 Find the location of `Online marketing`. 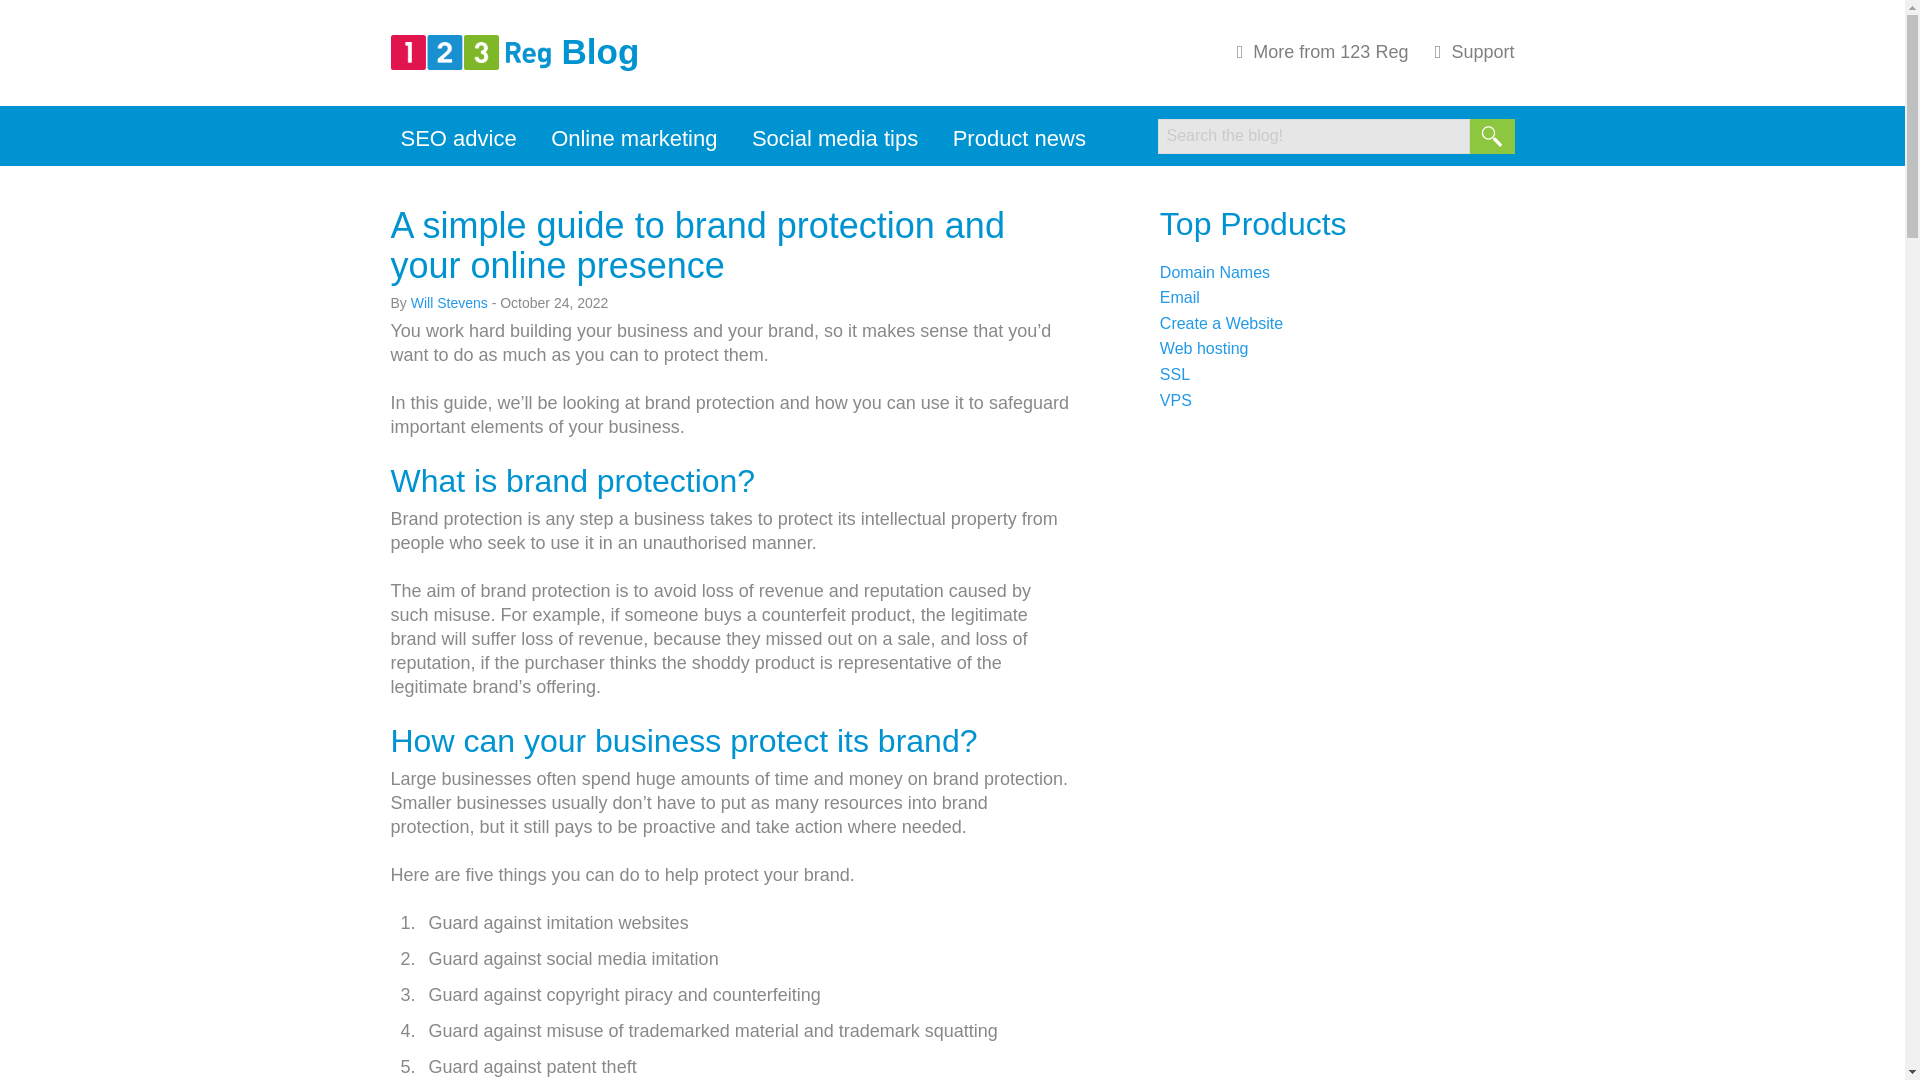

Online marketing is located at coordinates (634, 138).